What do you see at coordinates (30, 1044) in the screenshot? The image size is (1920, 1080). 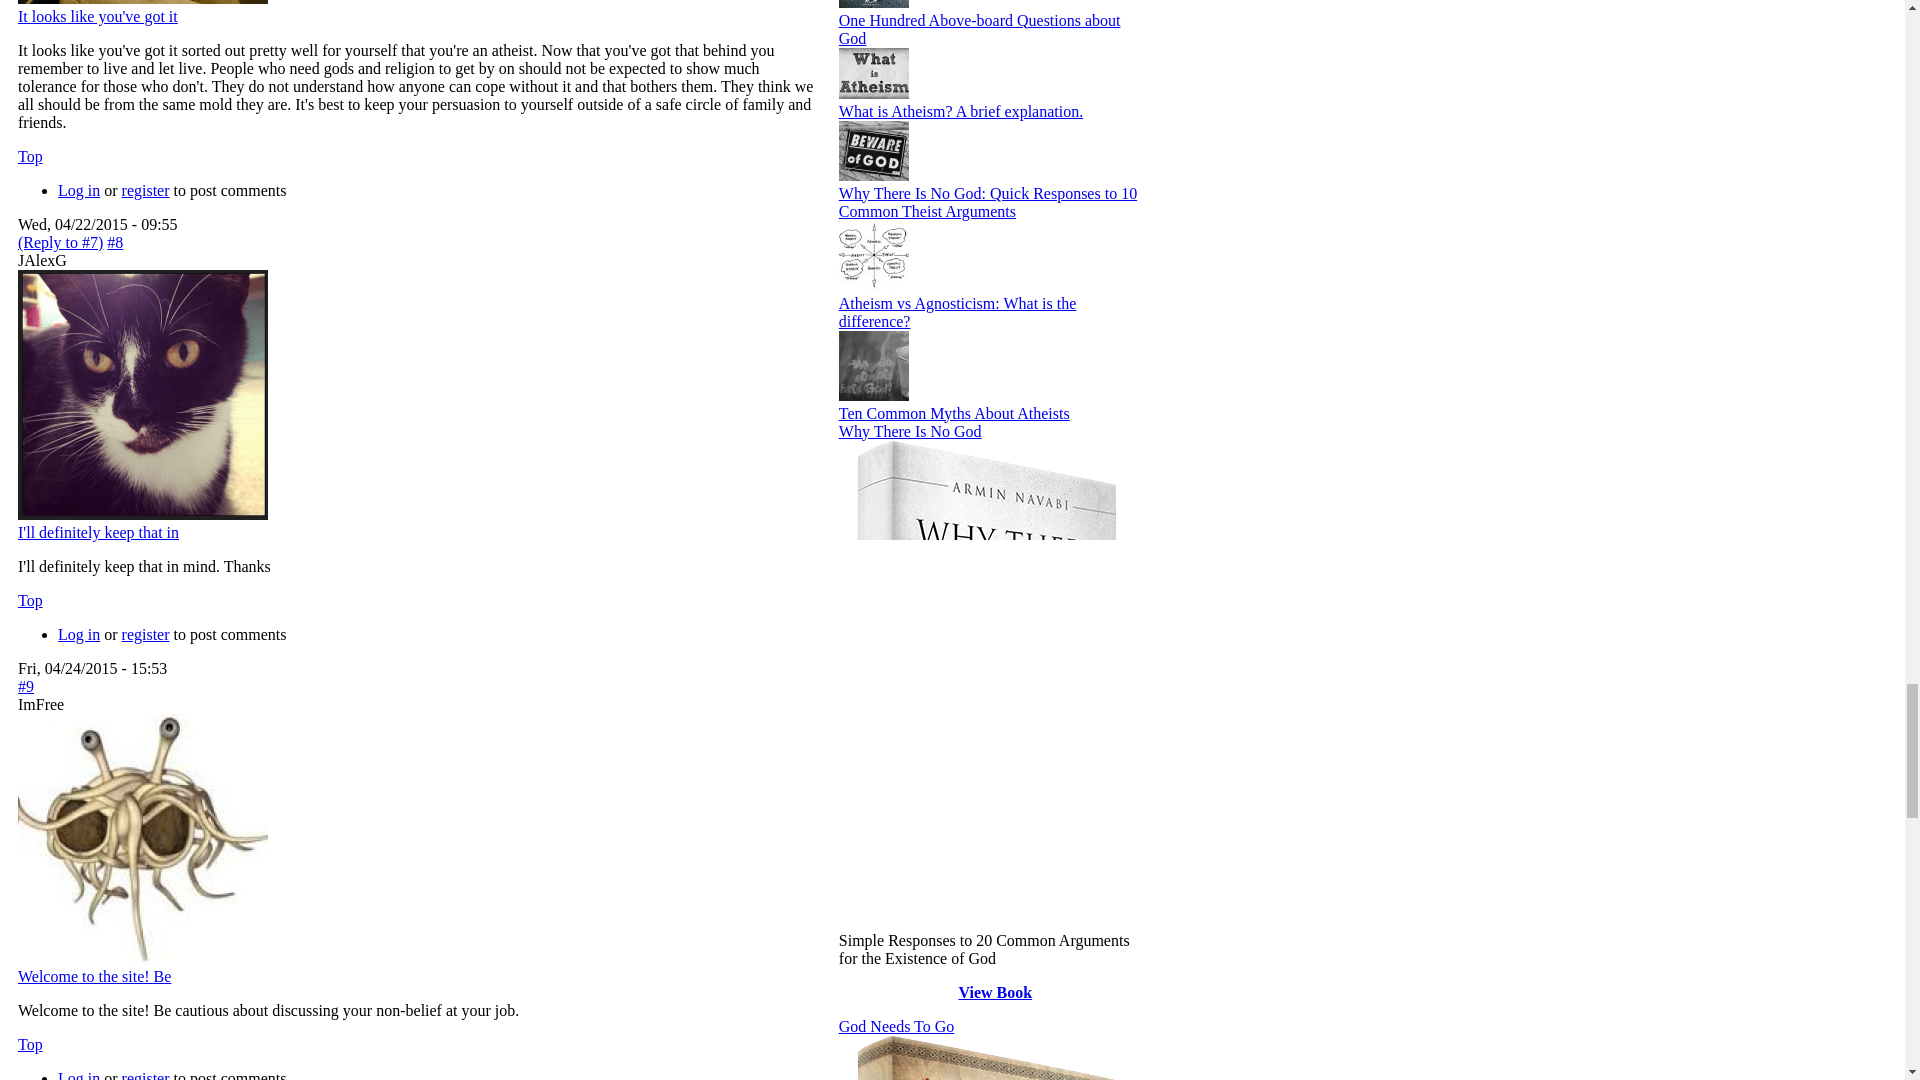 I see `Jump to top of page` at bounding box center [30, 1044].